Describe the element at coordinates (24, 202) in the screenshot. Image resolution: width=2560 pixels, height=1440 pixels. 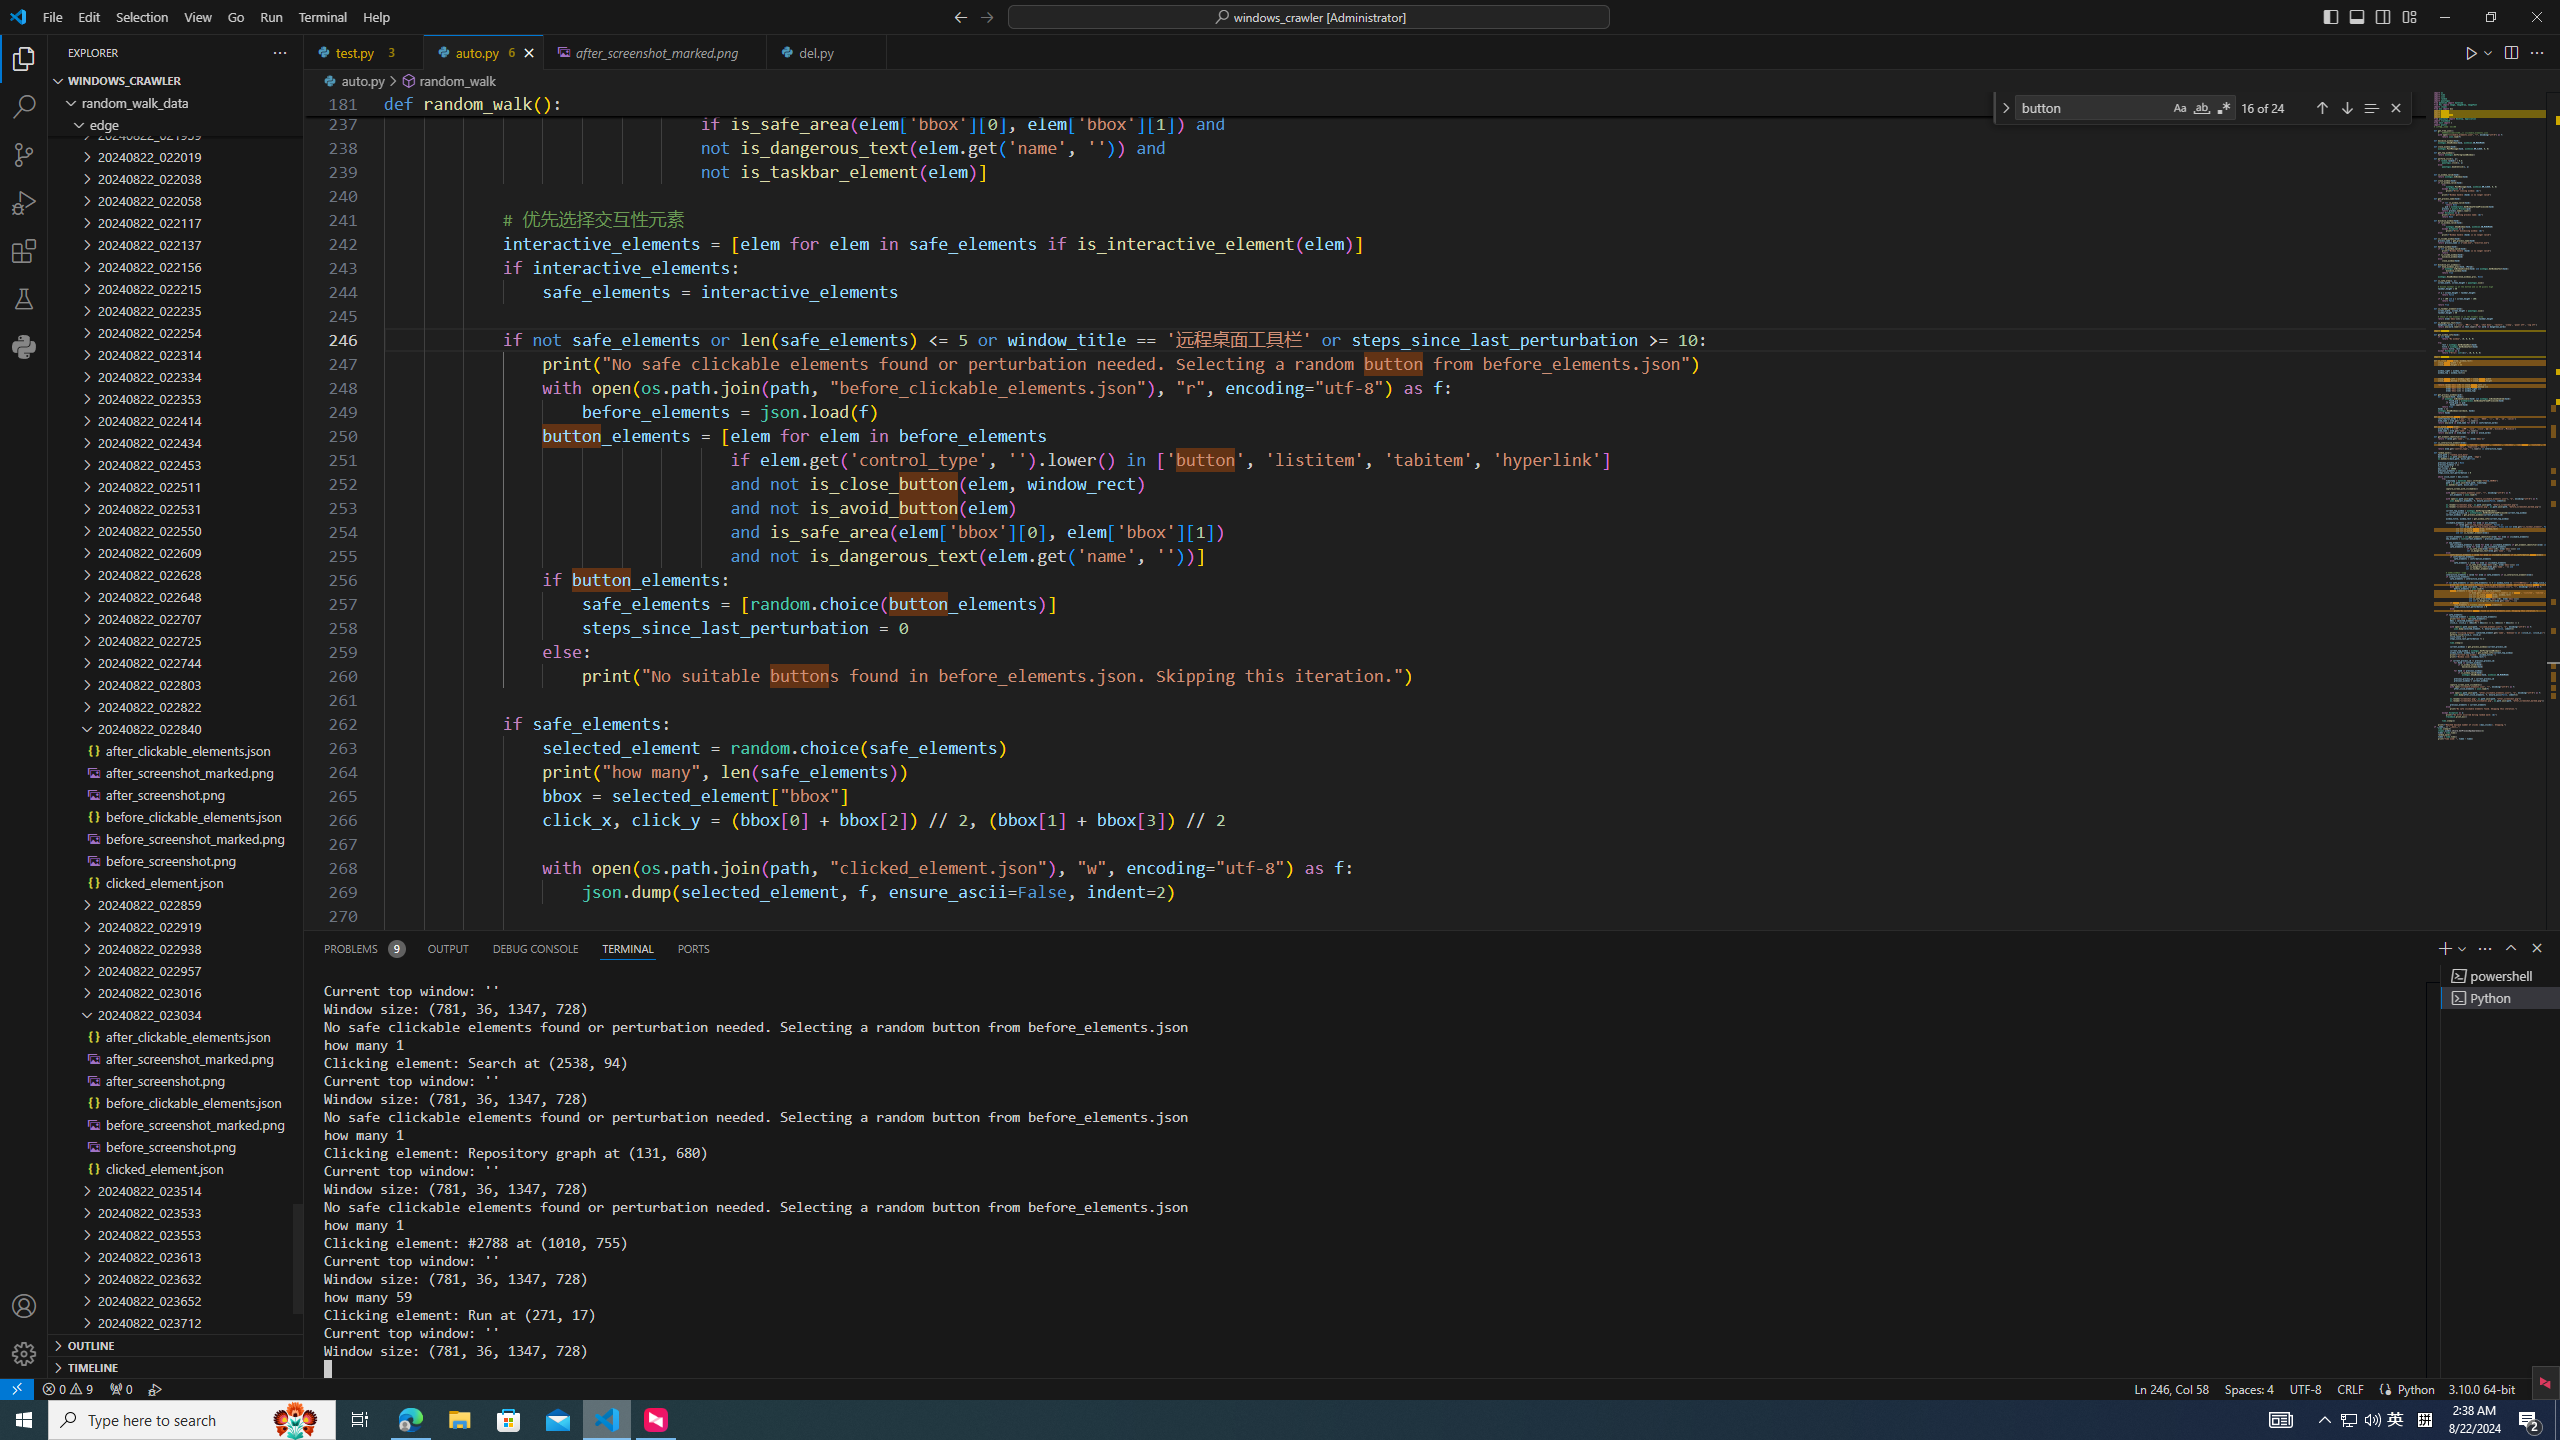
I see `Run and Debug (Ctrl+Shift+D)` at that location.